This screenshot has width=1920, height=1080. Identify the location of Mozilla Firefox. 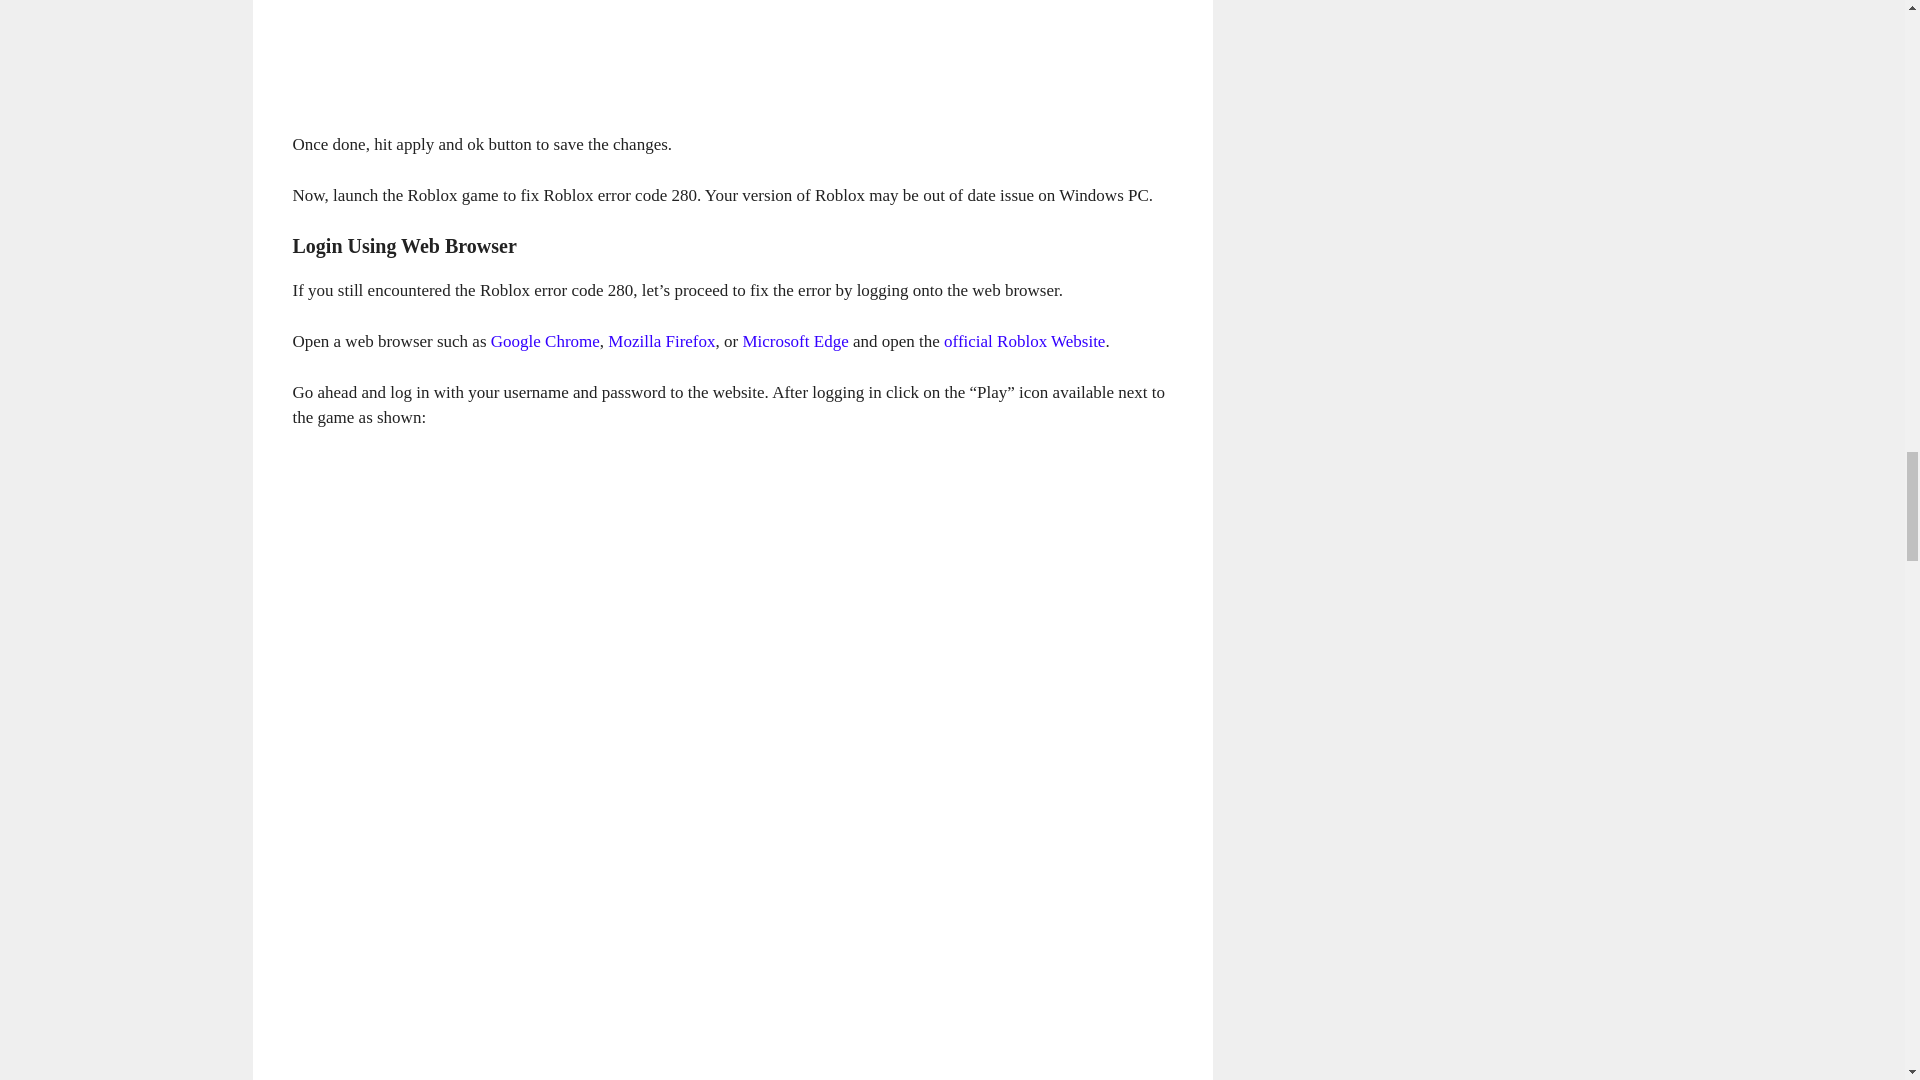
(661, 341).